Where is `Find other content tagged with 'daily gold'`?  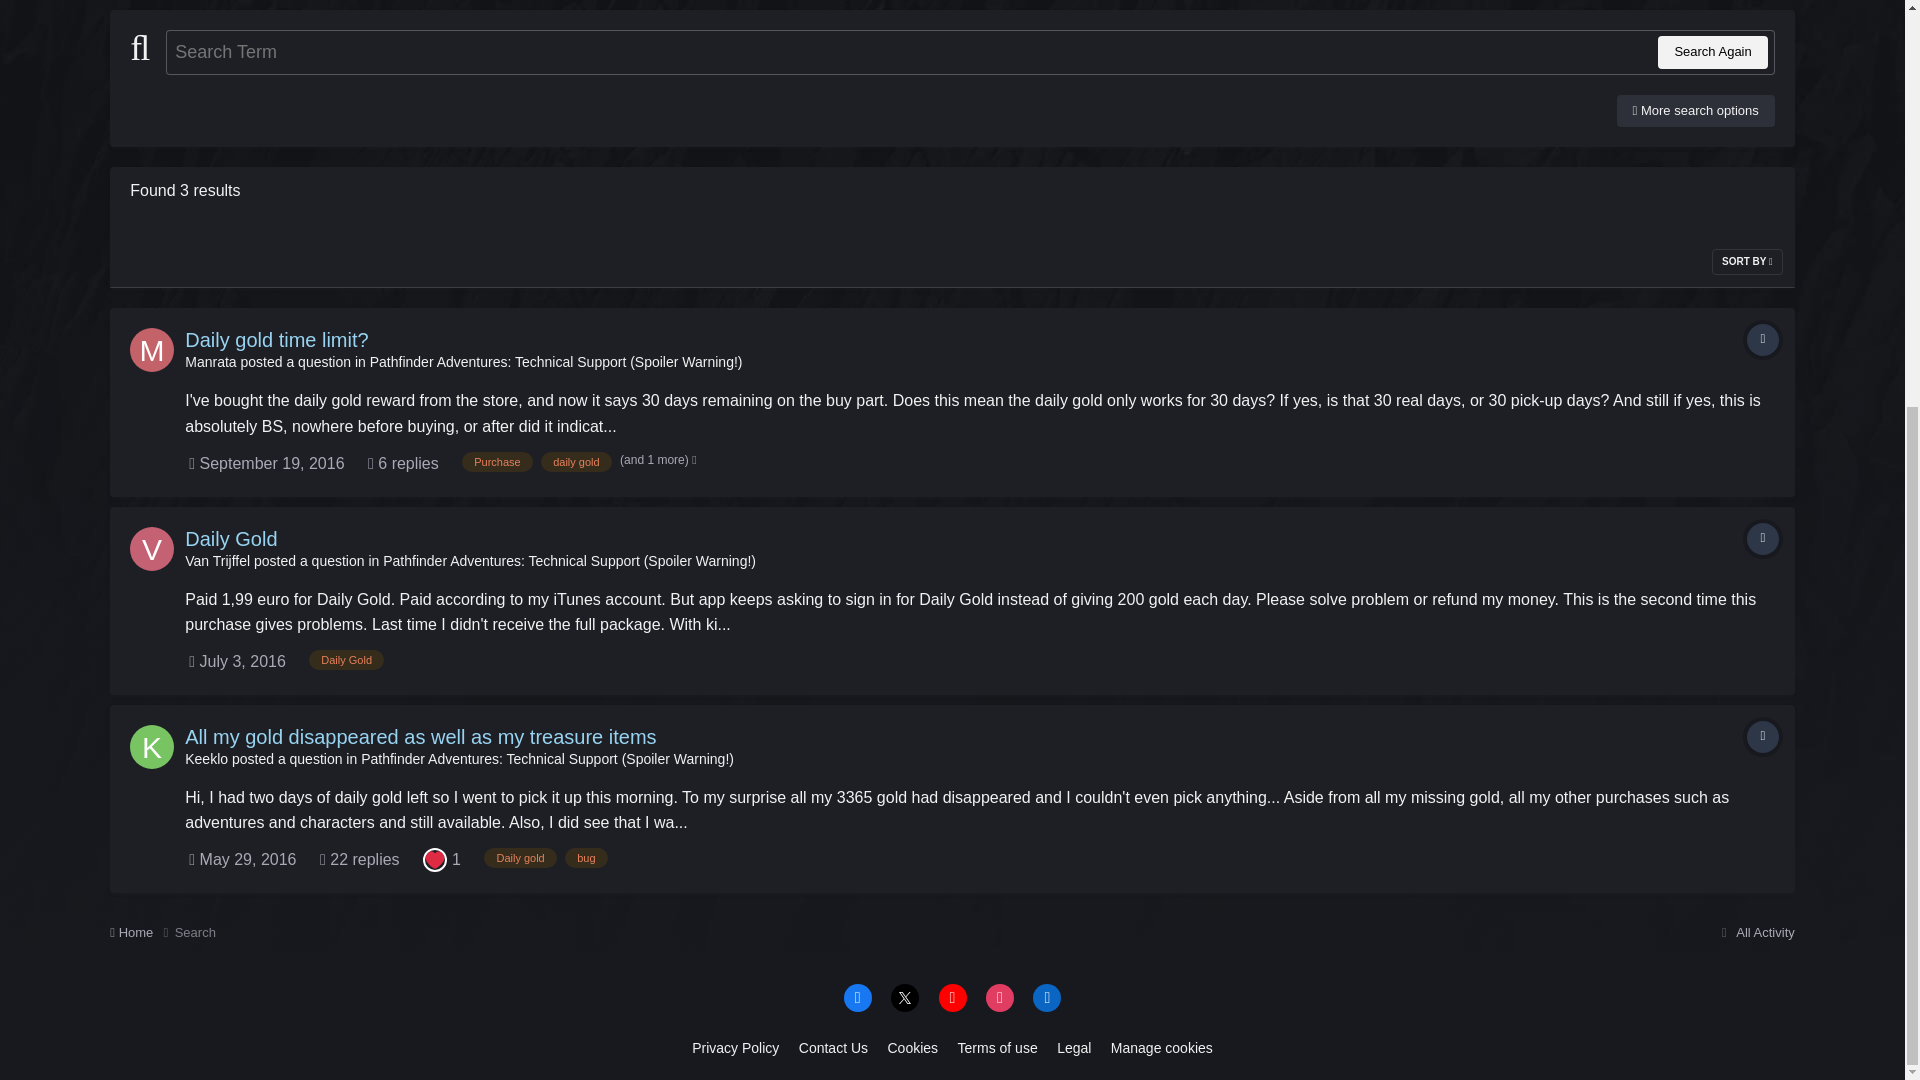 Find other content tagged with 'daily gold' is located at coordinates (576, 462).